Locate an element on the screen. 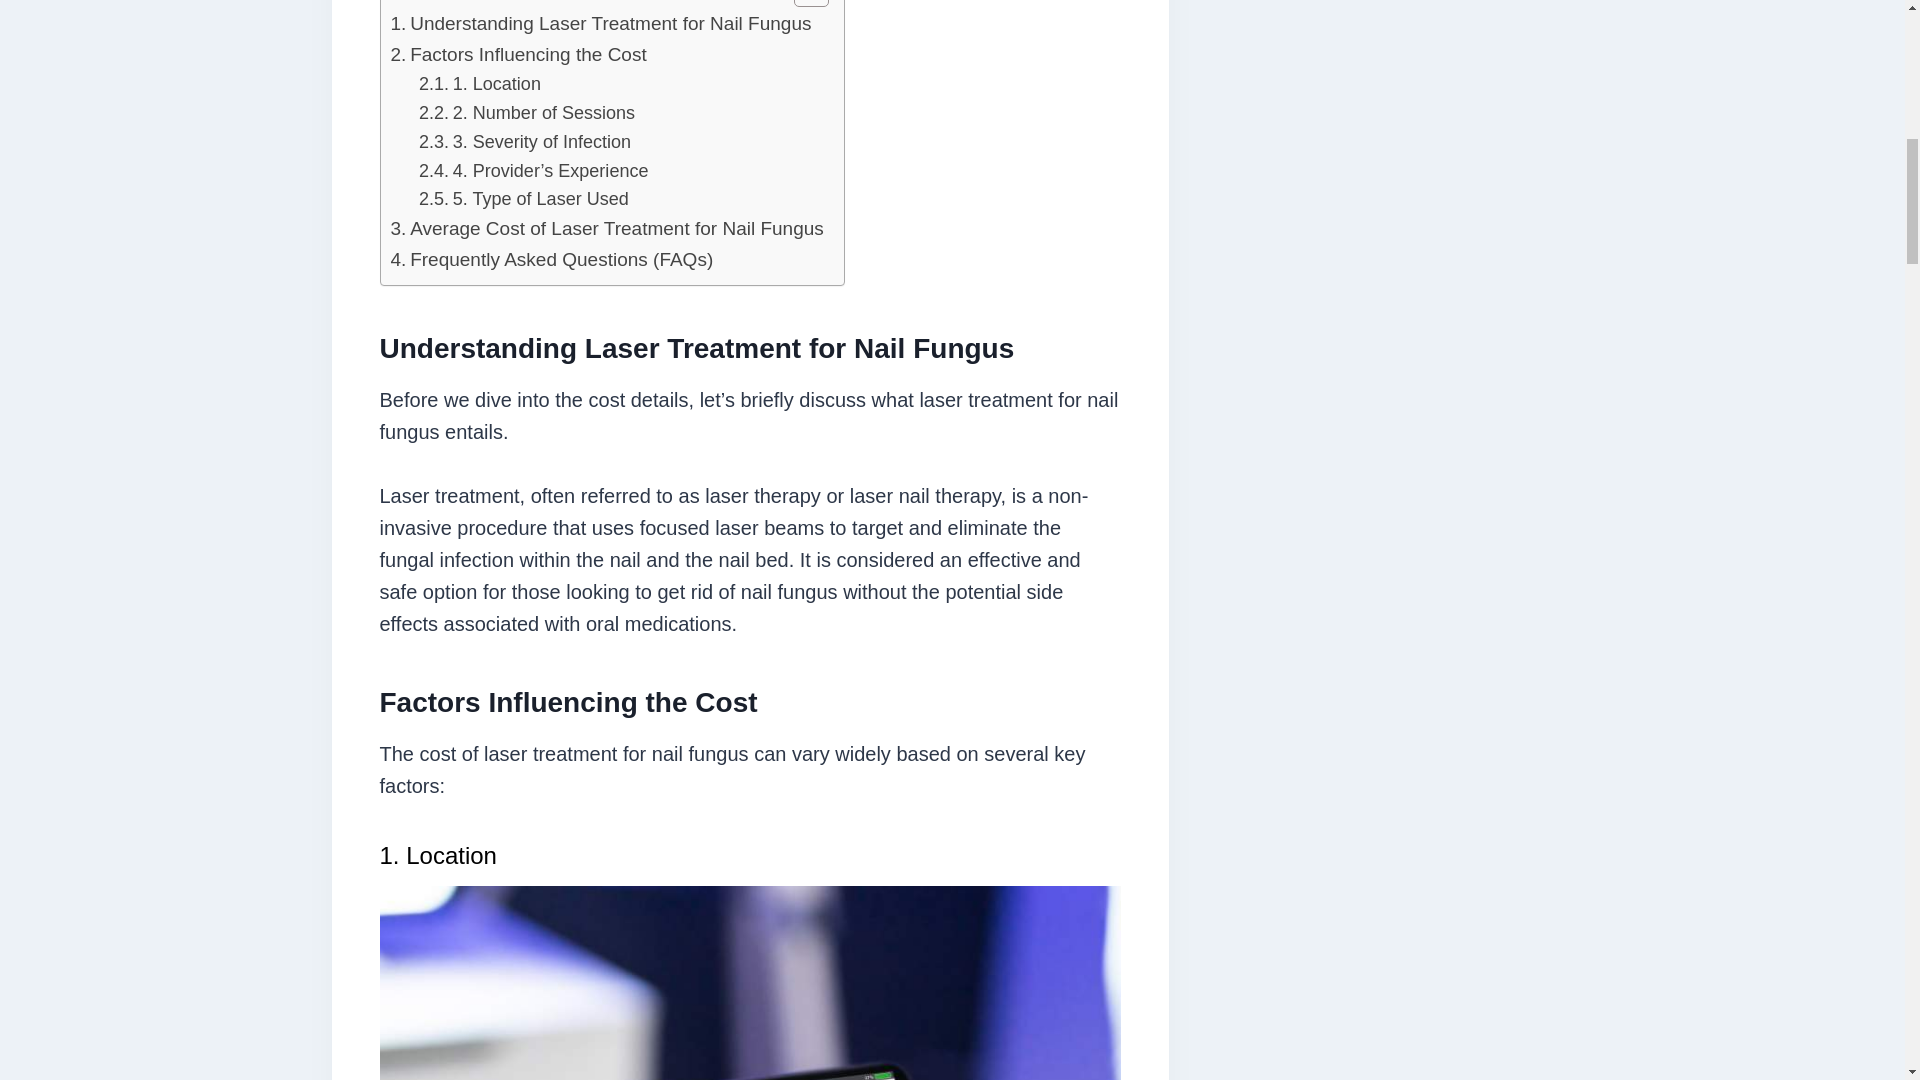 The height and width of the screenshot is (1080, 1920). 5. Type of Laser Used is located at coordinates (524, 198).